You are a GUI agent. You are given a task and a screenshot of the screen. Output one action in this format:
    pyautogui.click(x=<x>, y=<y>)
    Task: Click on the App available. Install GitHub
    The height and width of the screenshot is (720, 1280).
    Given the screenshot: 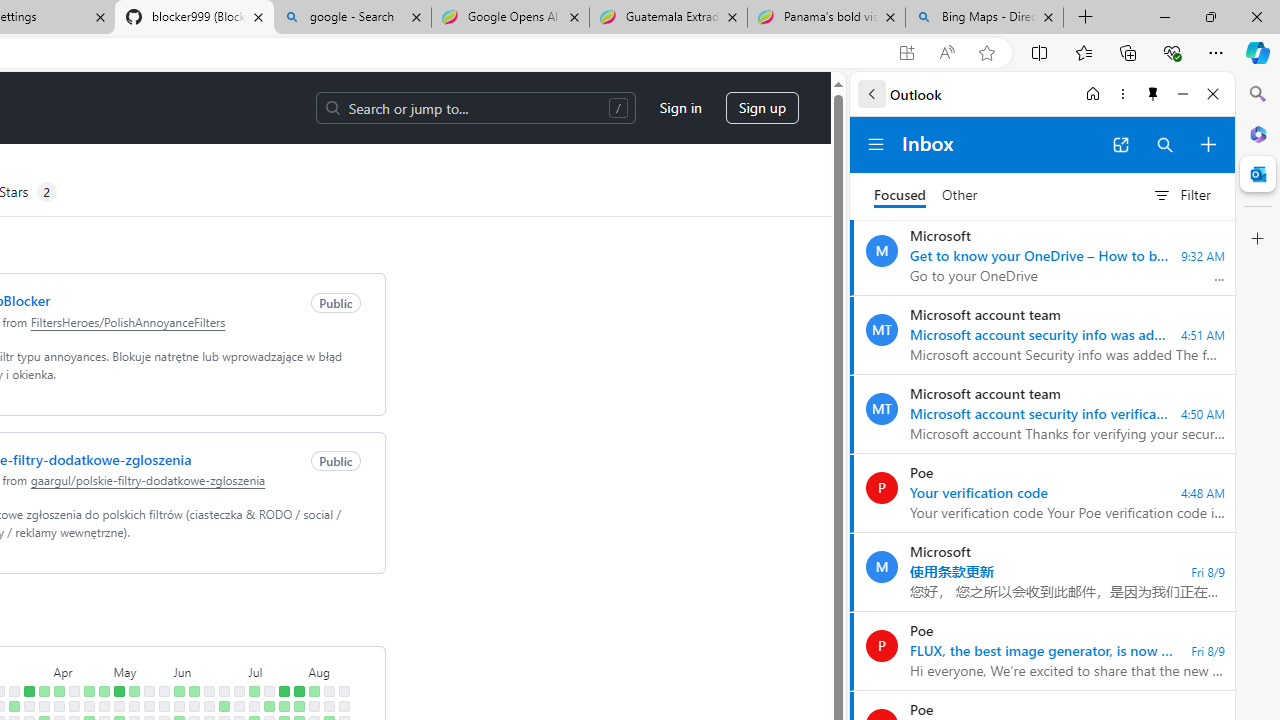 What is the action you would take?
    pyautogui.click(x=906, y=53)
    